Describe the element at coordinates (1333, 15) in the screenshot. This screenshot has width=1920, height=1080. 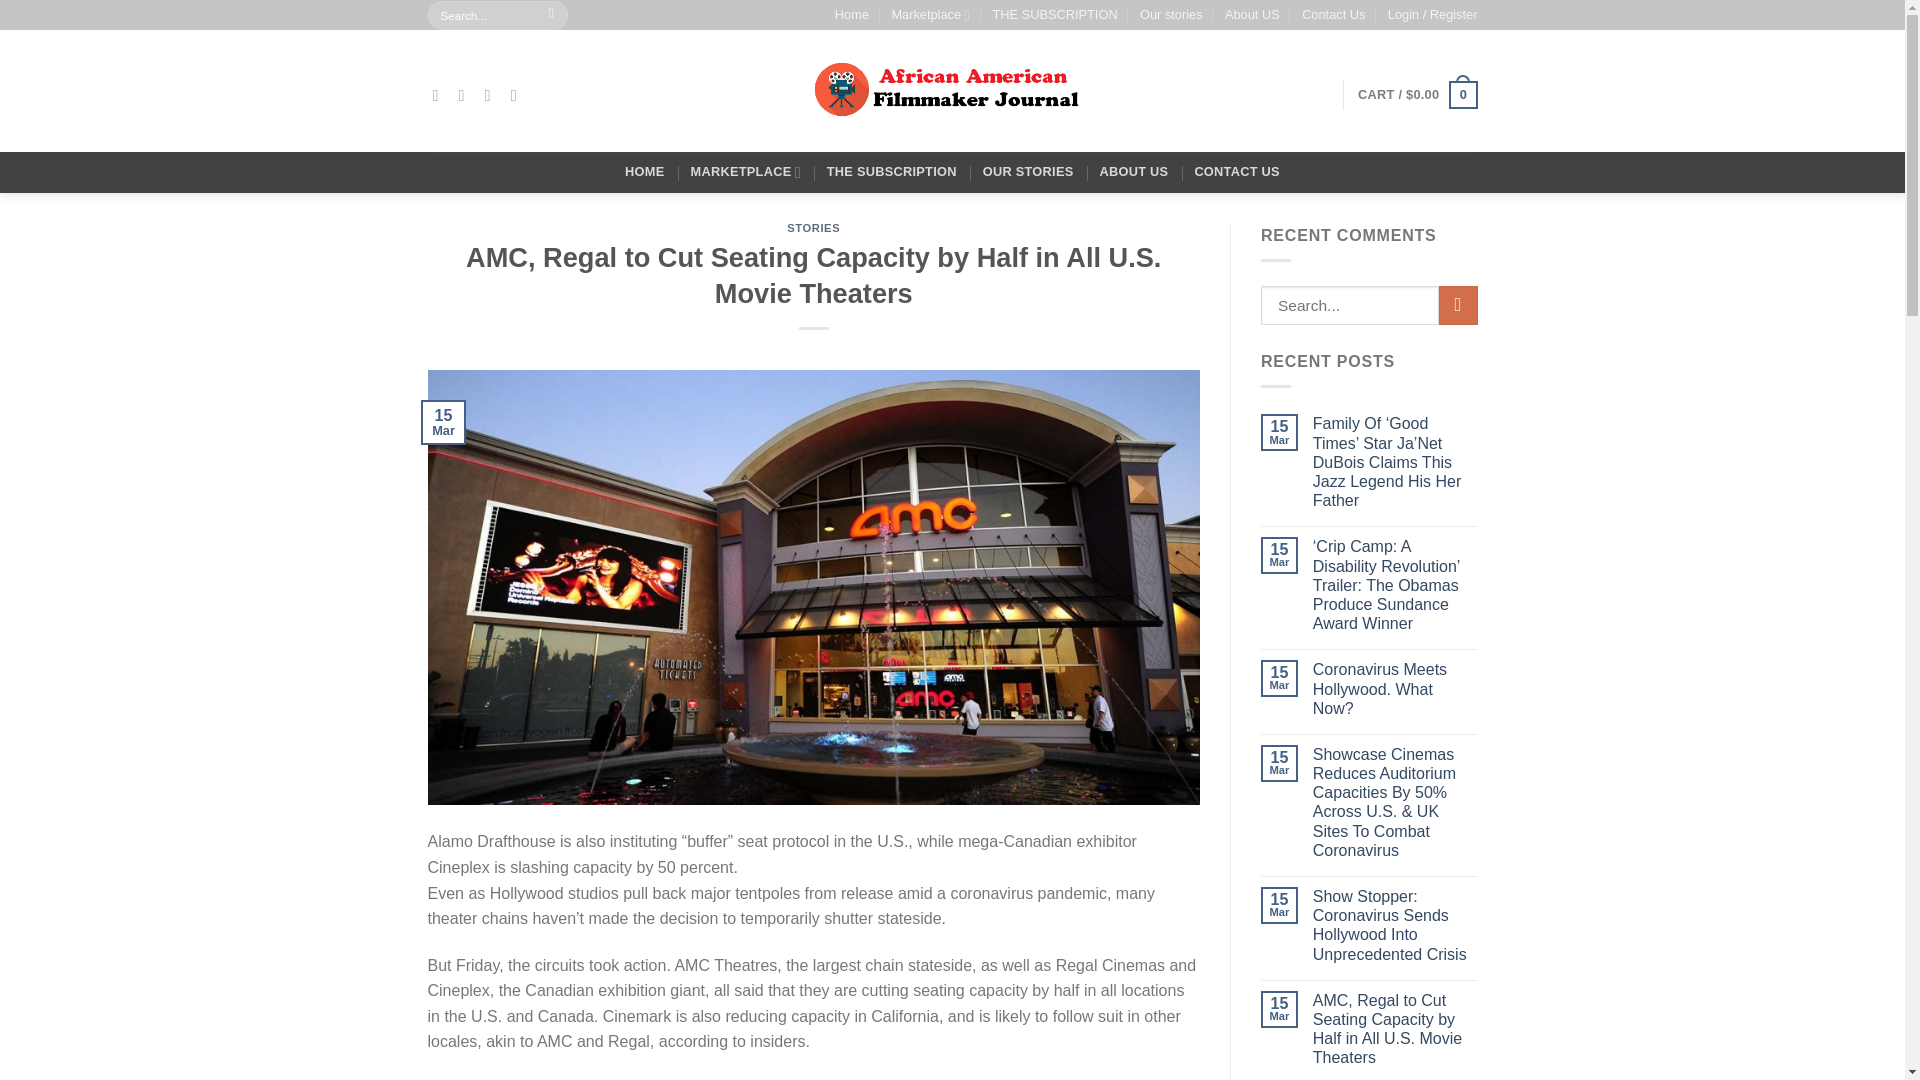
I see `Contact Us` at that location.